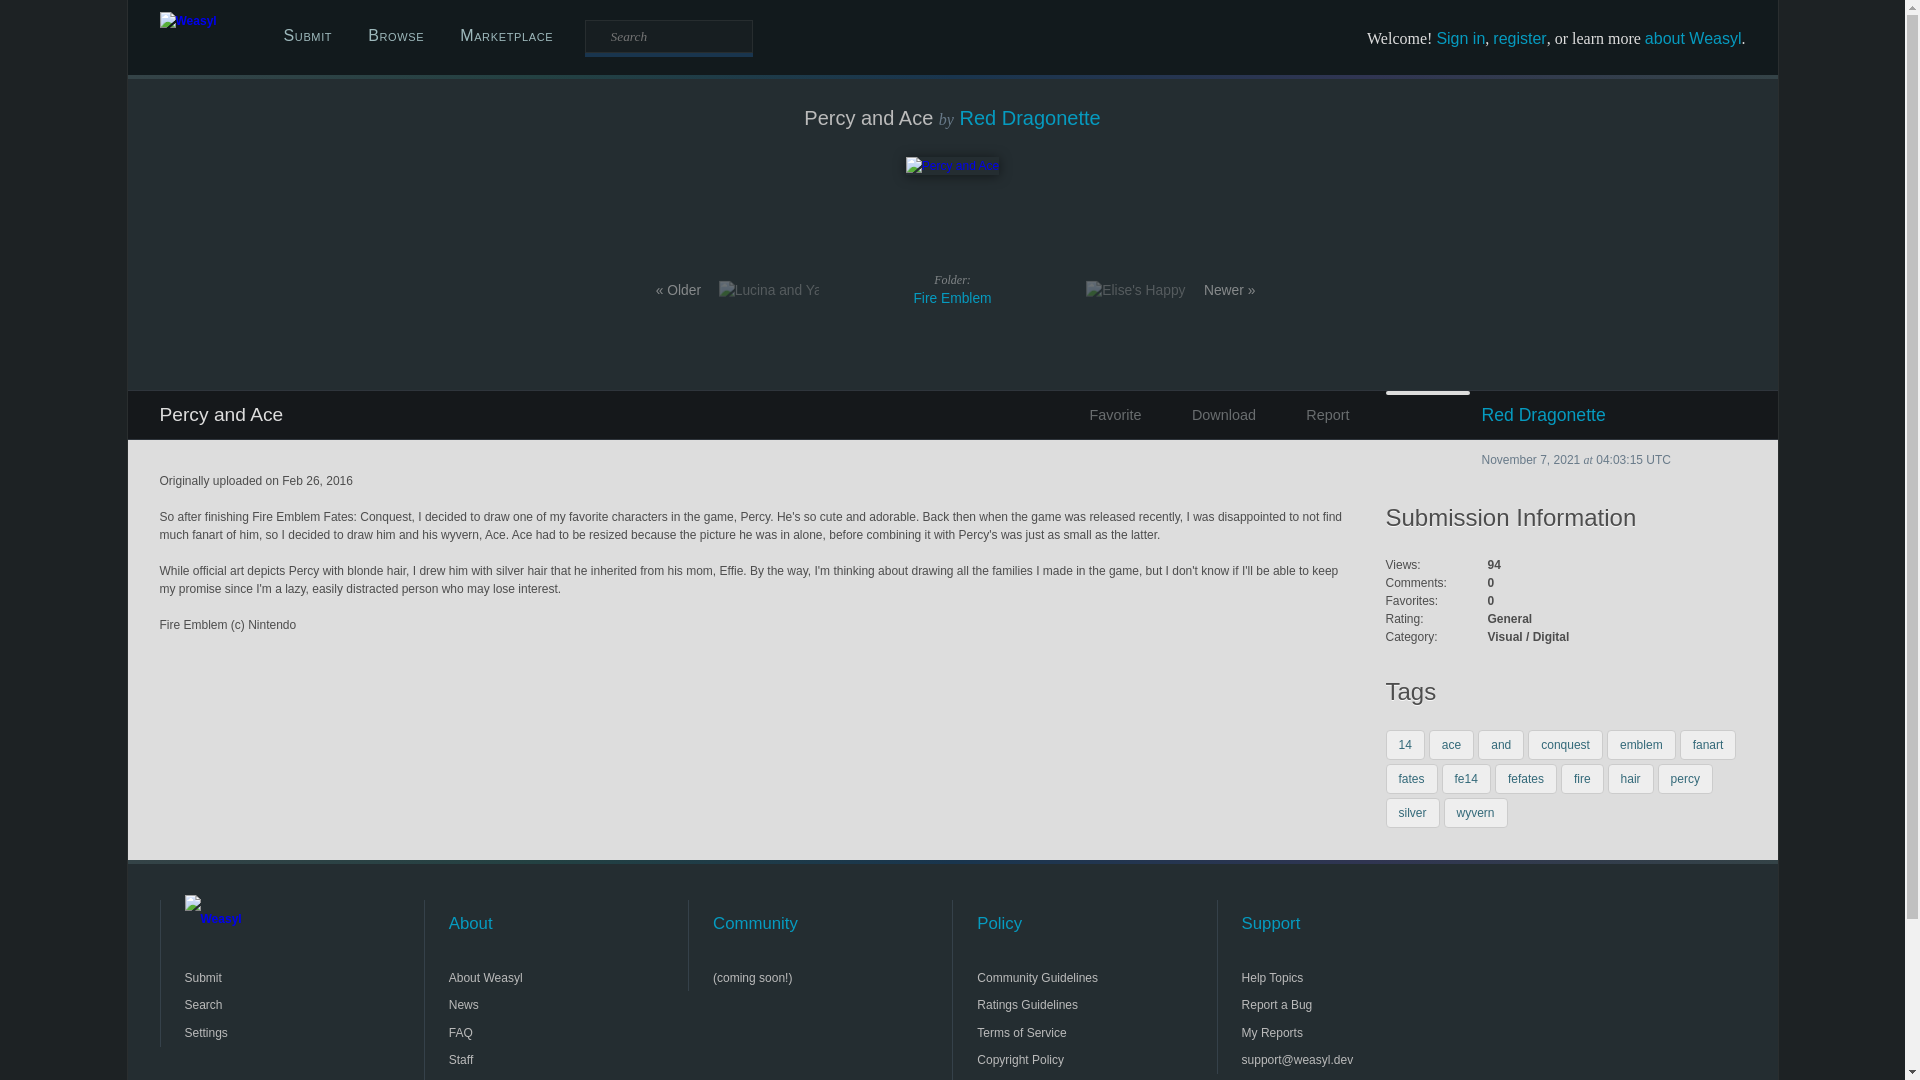  Describe the element at coordinates (1566, 414) in the screenshot. I see `Red Dragonette` at that location.